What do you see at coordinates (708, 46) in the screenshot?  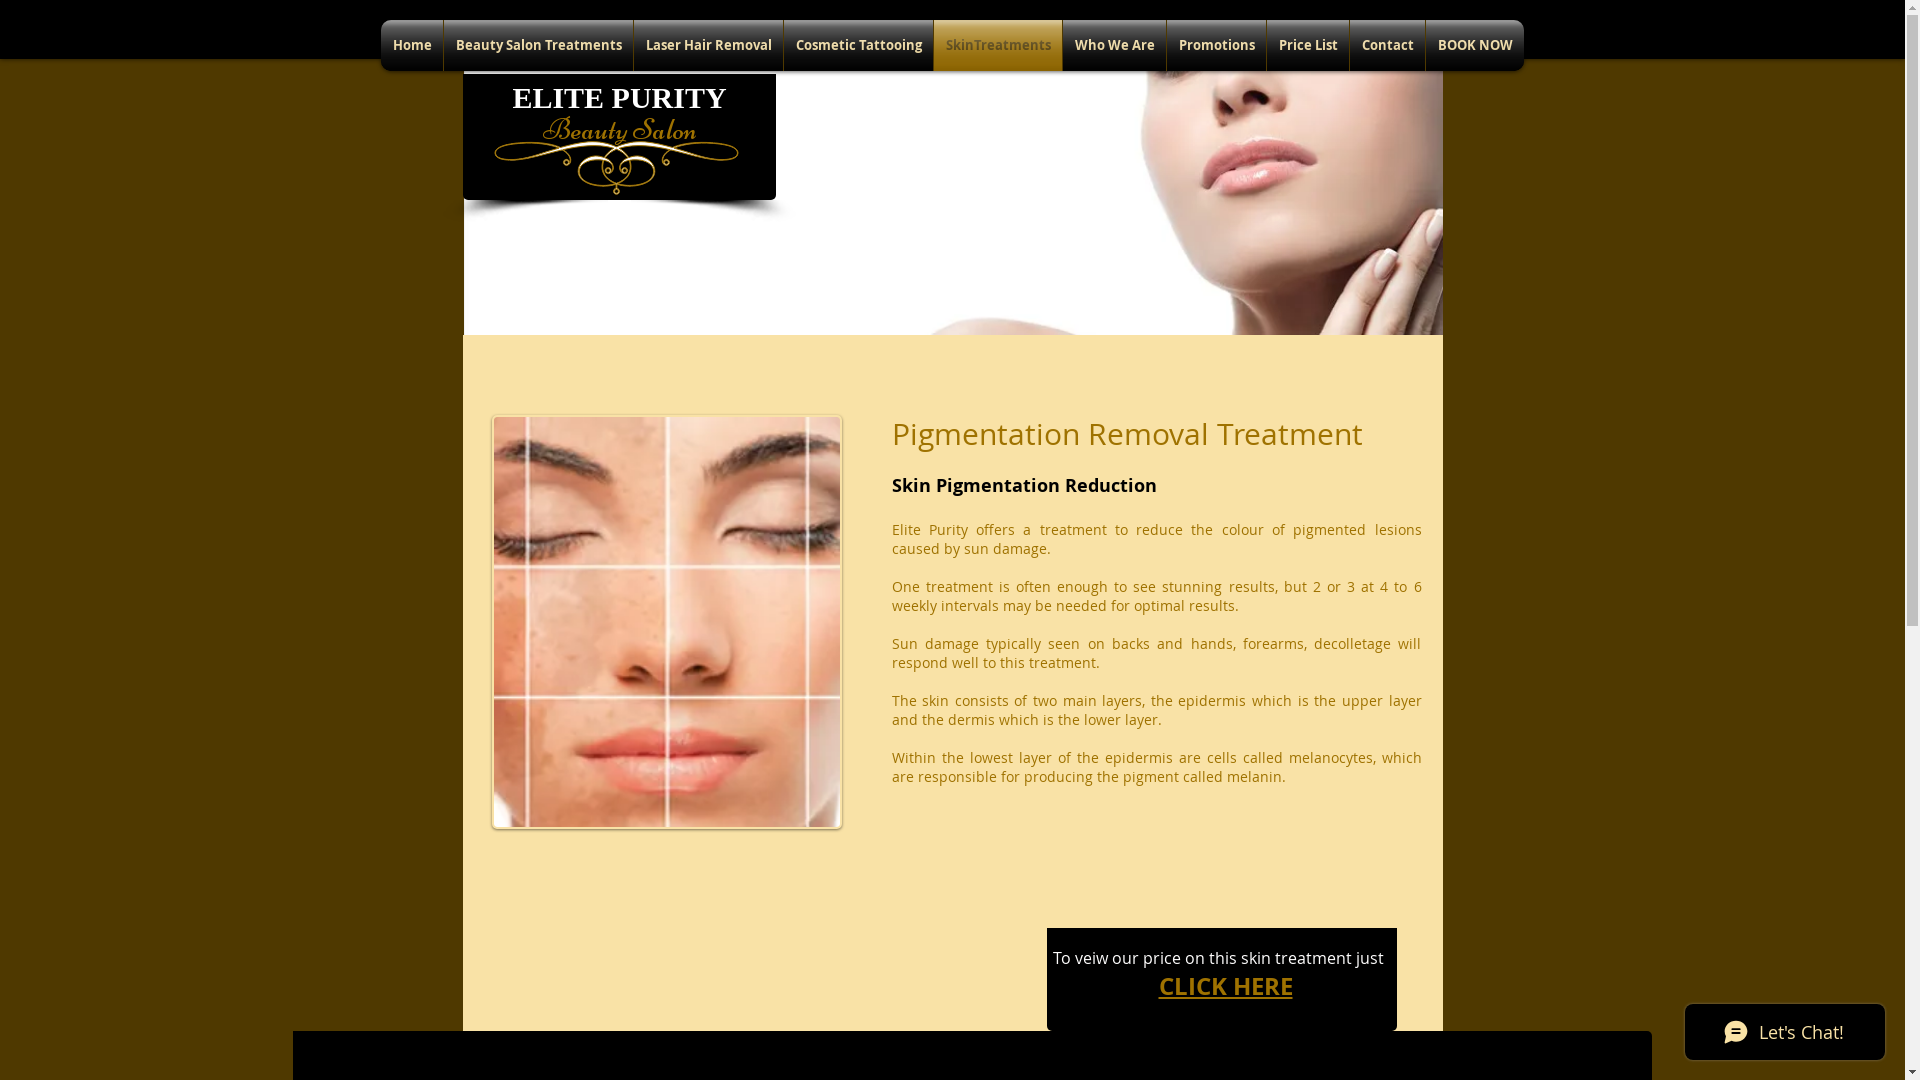 I see `Laser Hair Removal` at bounding box center [708, 46].